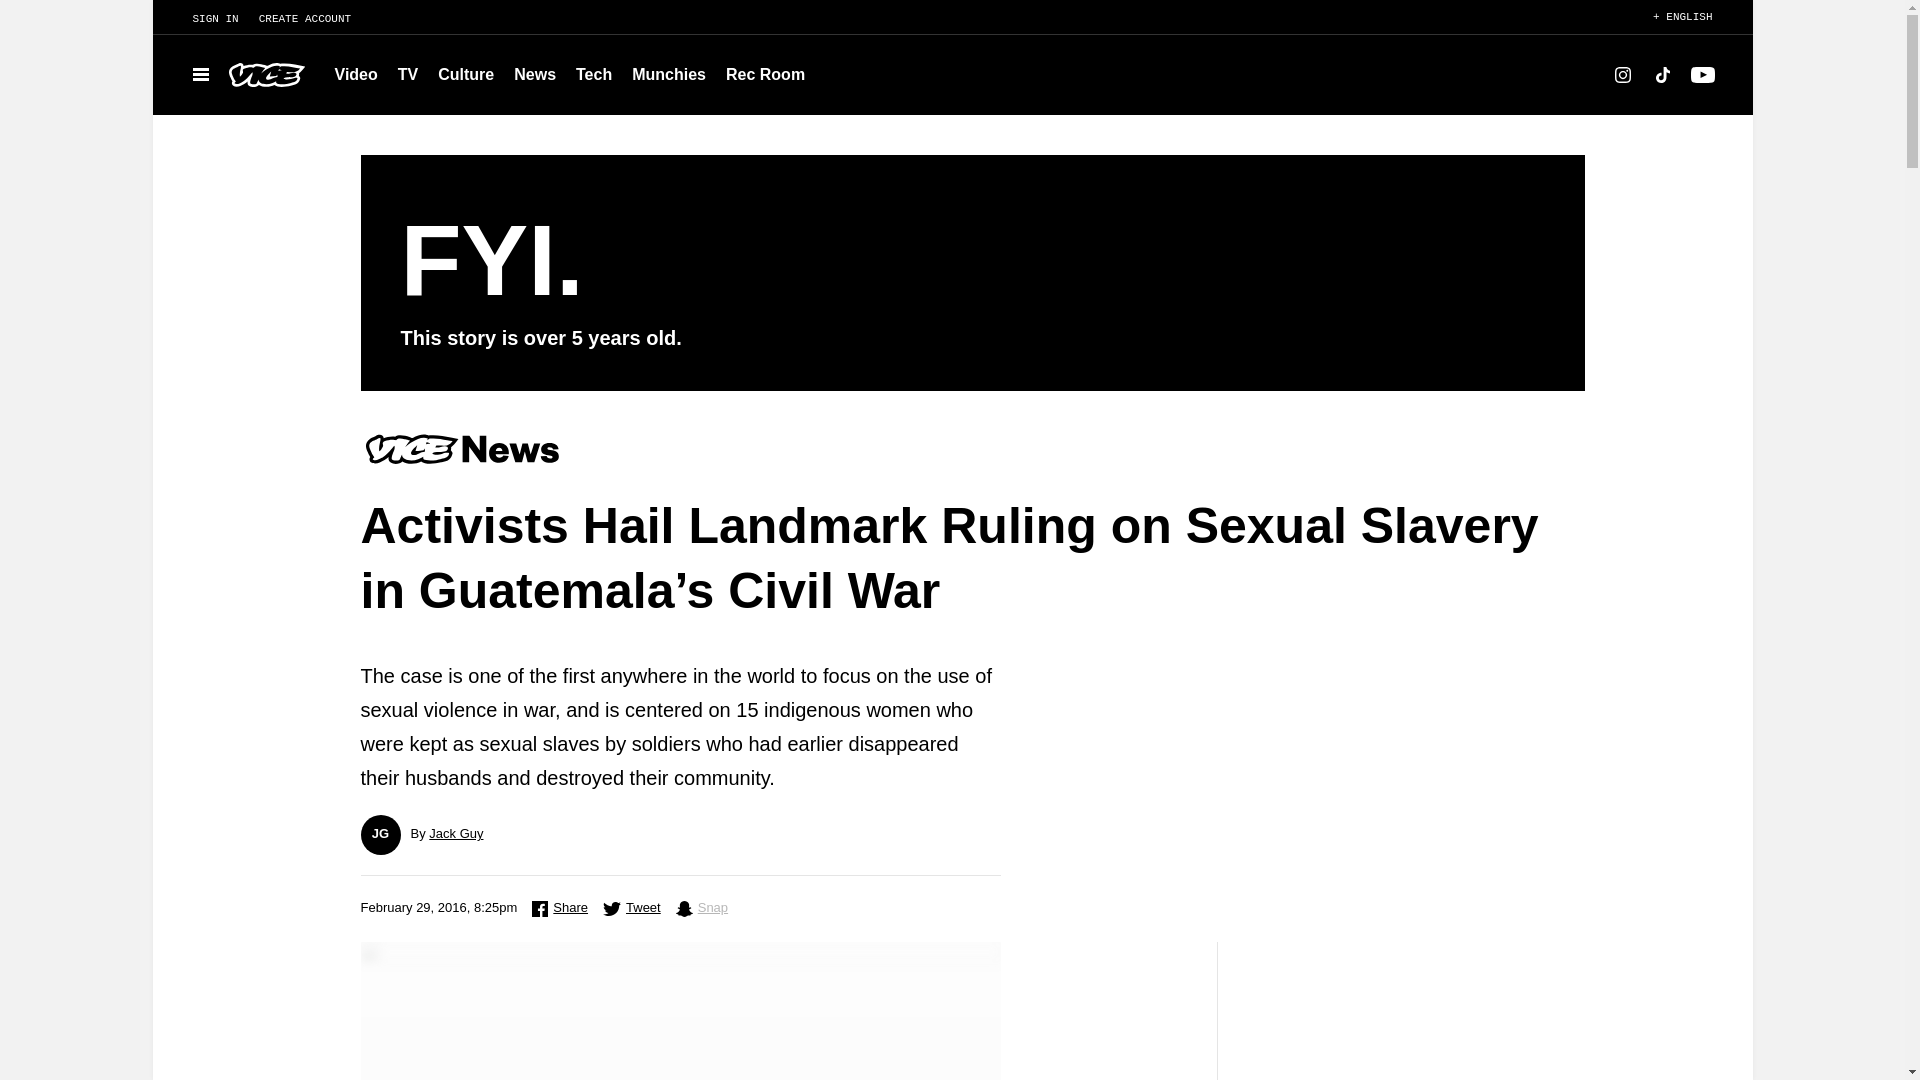  Describe the element at coordinates (204, 18) in the screenshot. I see `SIGN IN` at that location.